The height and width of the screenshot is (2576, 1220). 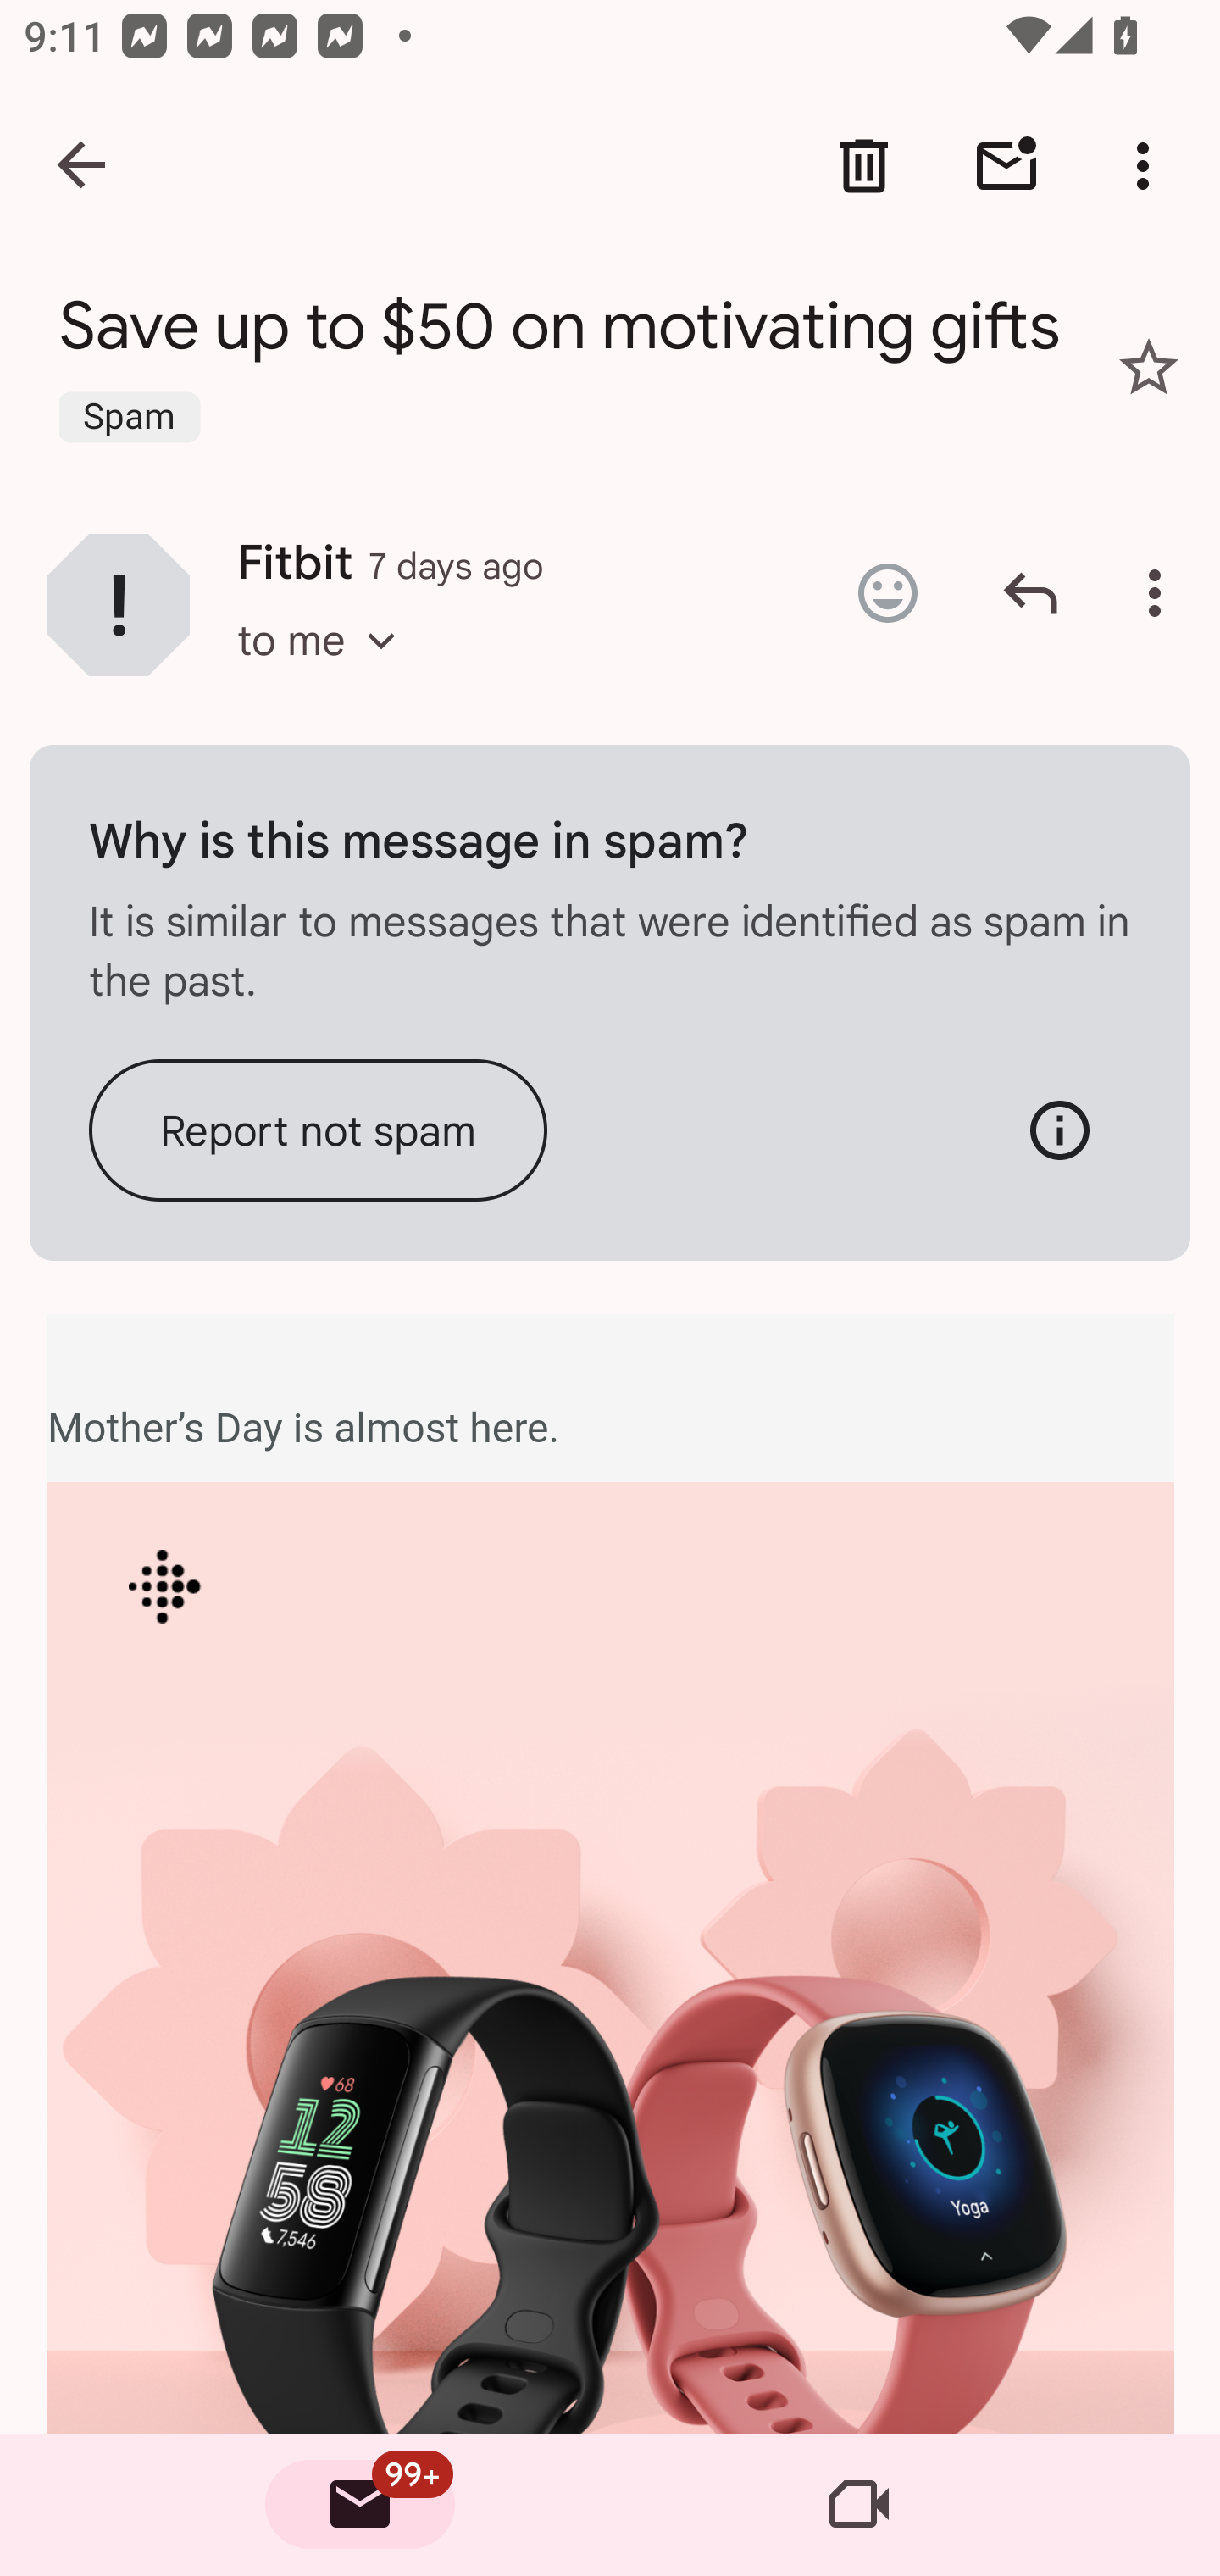 What do you see at coordinates (327, 671) in the screenshot?
I see `to me` at bounding box center [327, 671].